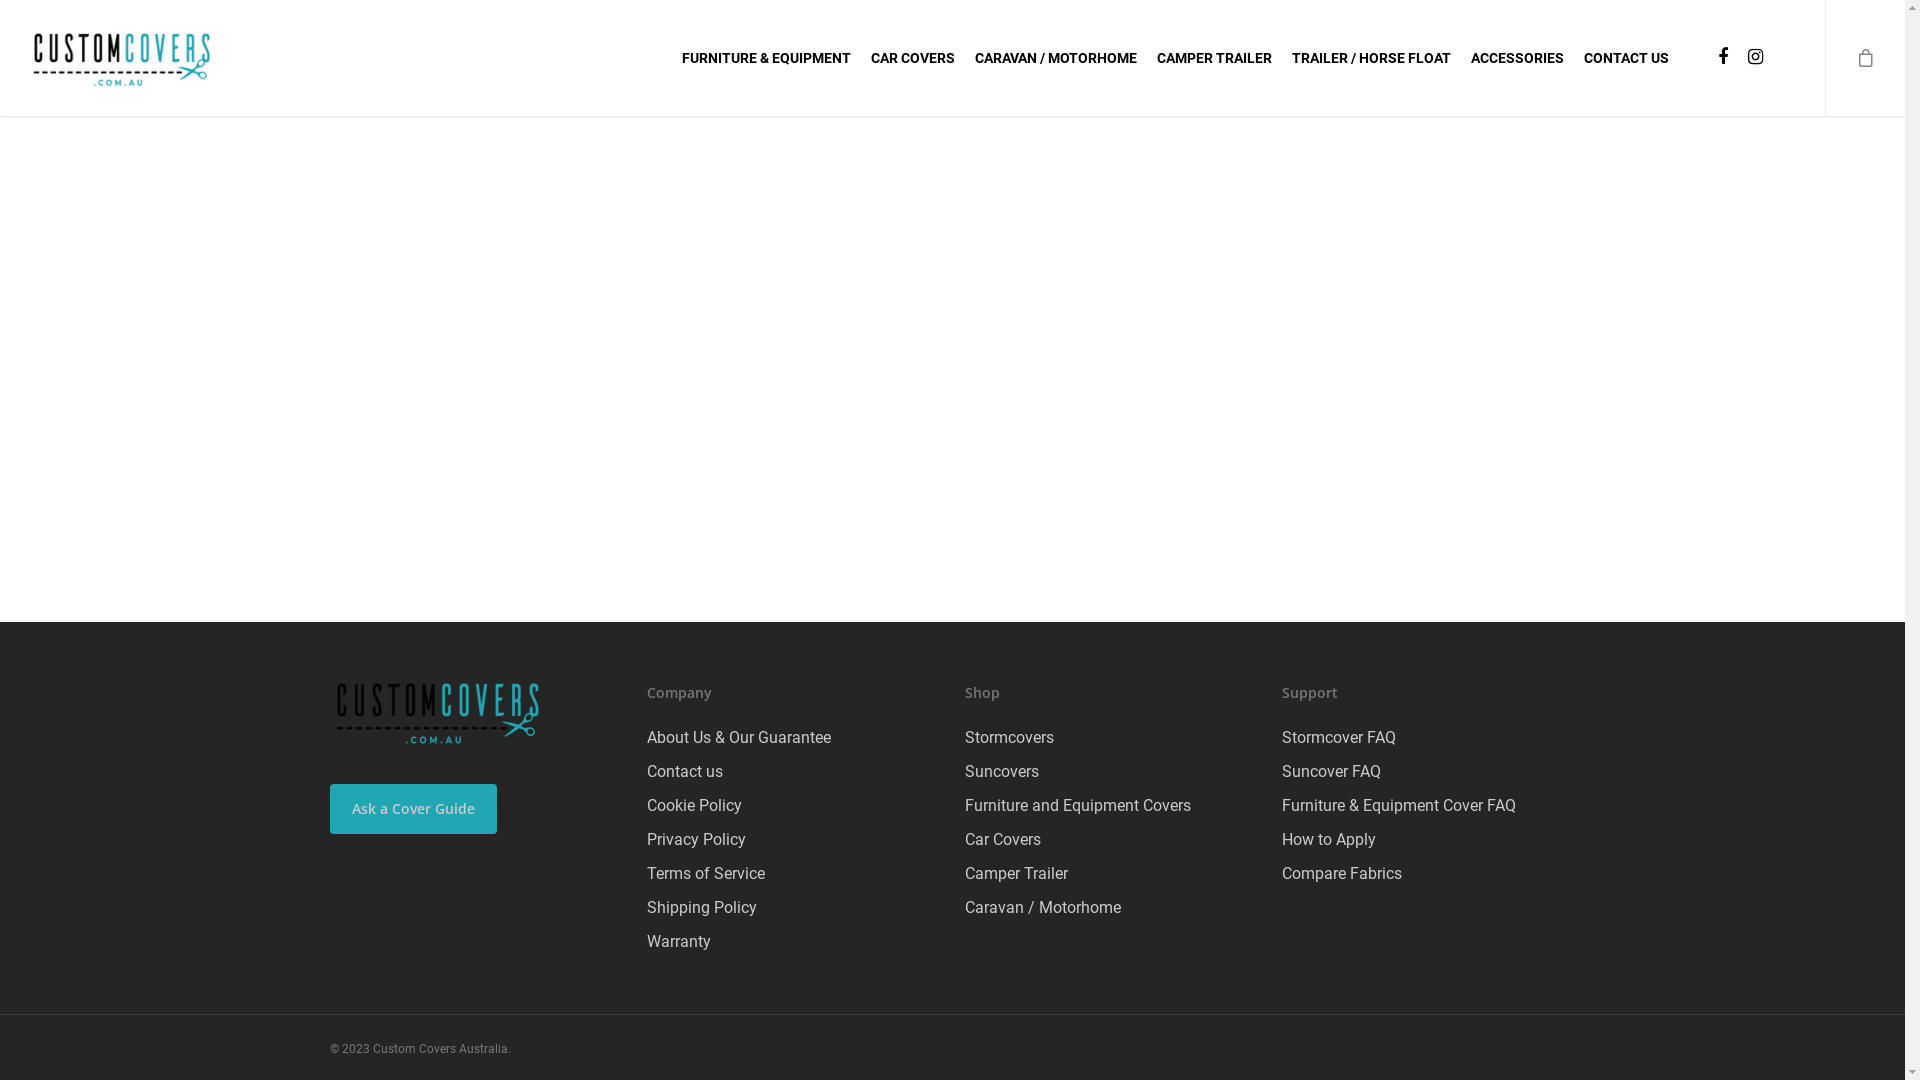  What do you see at coordinates (1056, 58) in the screenshot?
I see `CARAVAN / MOTORHOME` at bounding box center [1056, 58].